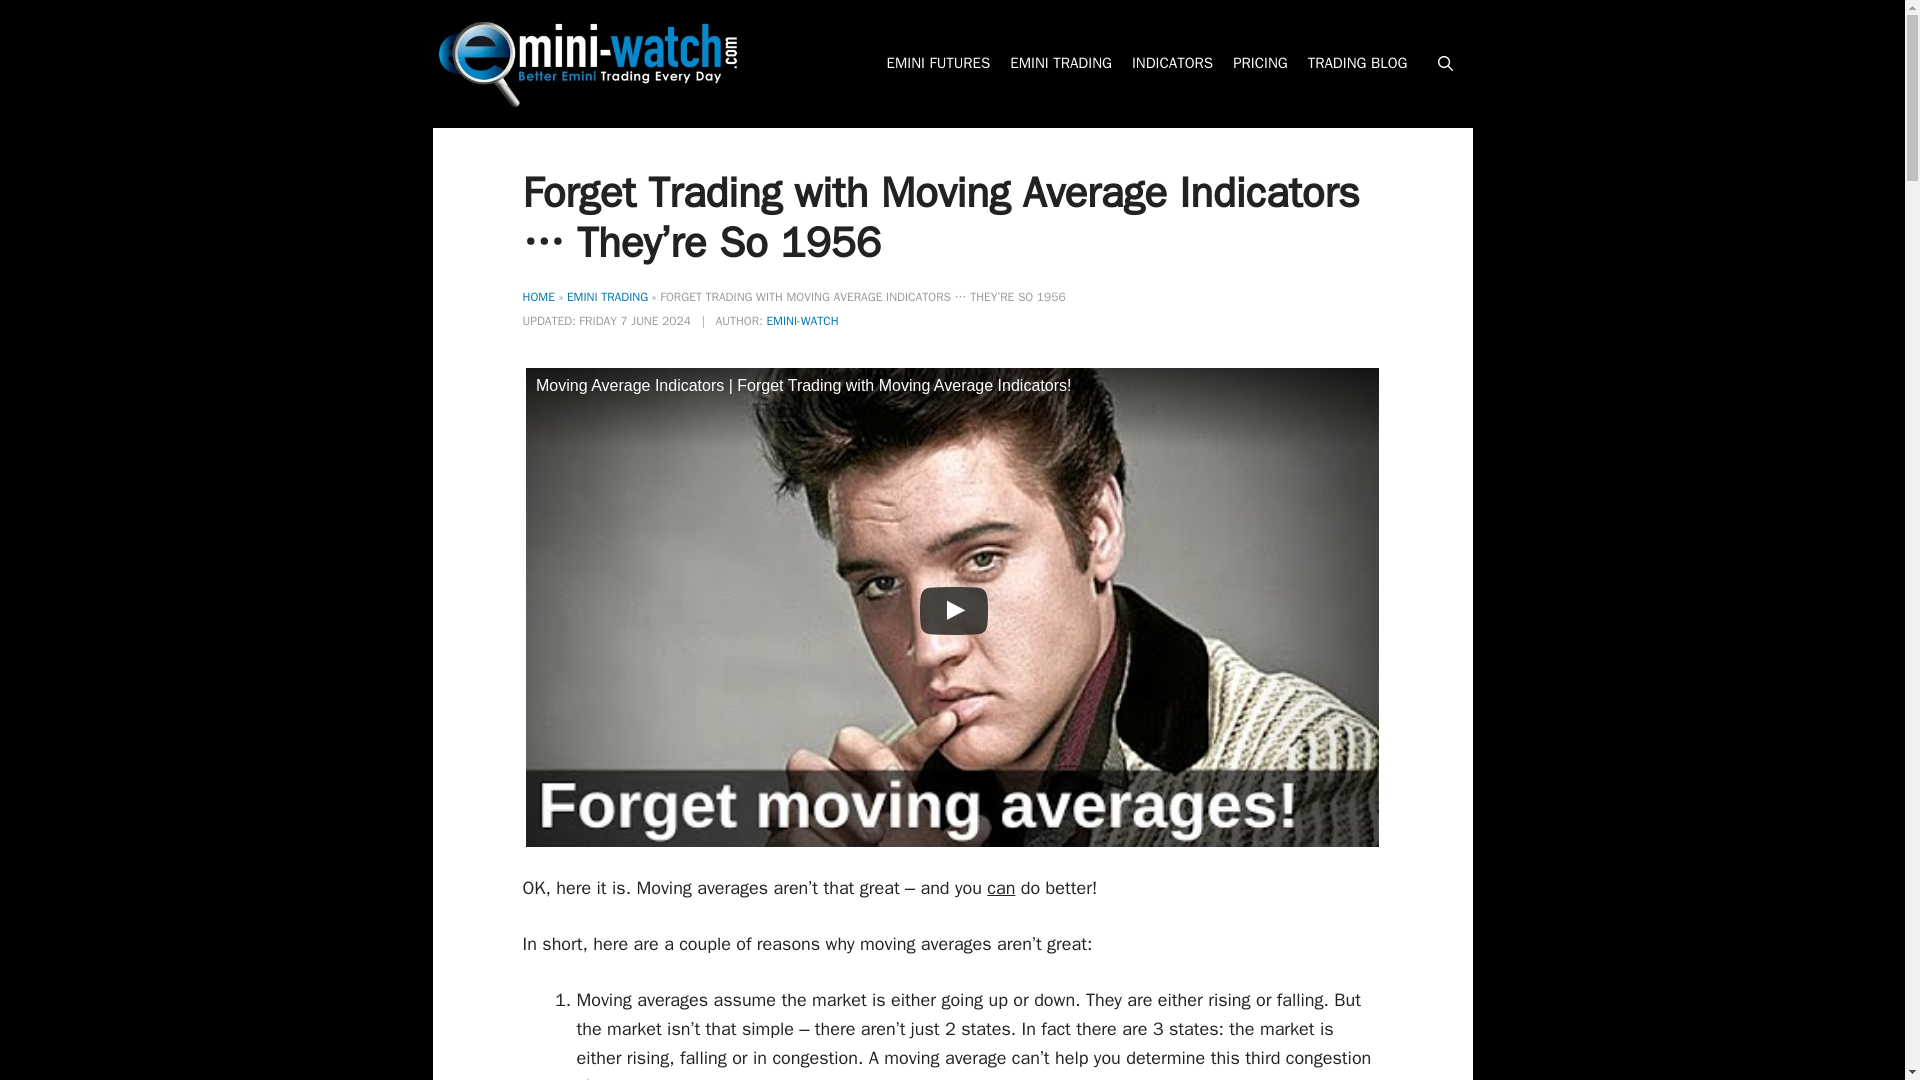  I want to click on EMINI-WATCH, so click(802, 321).